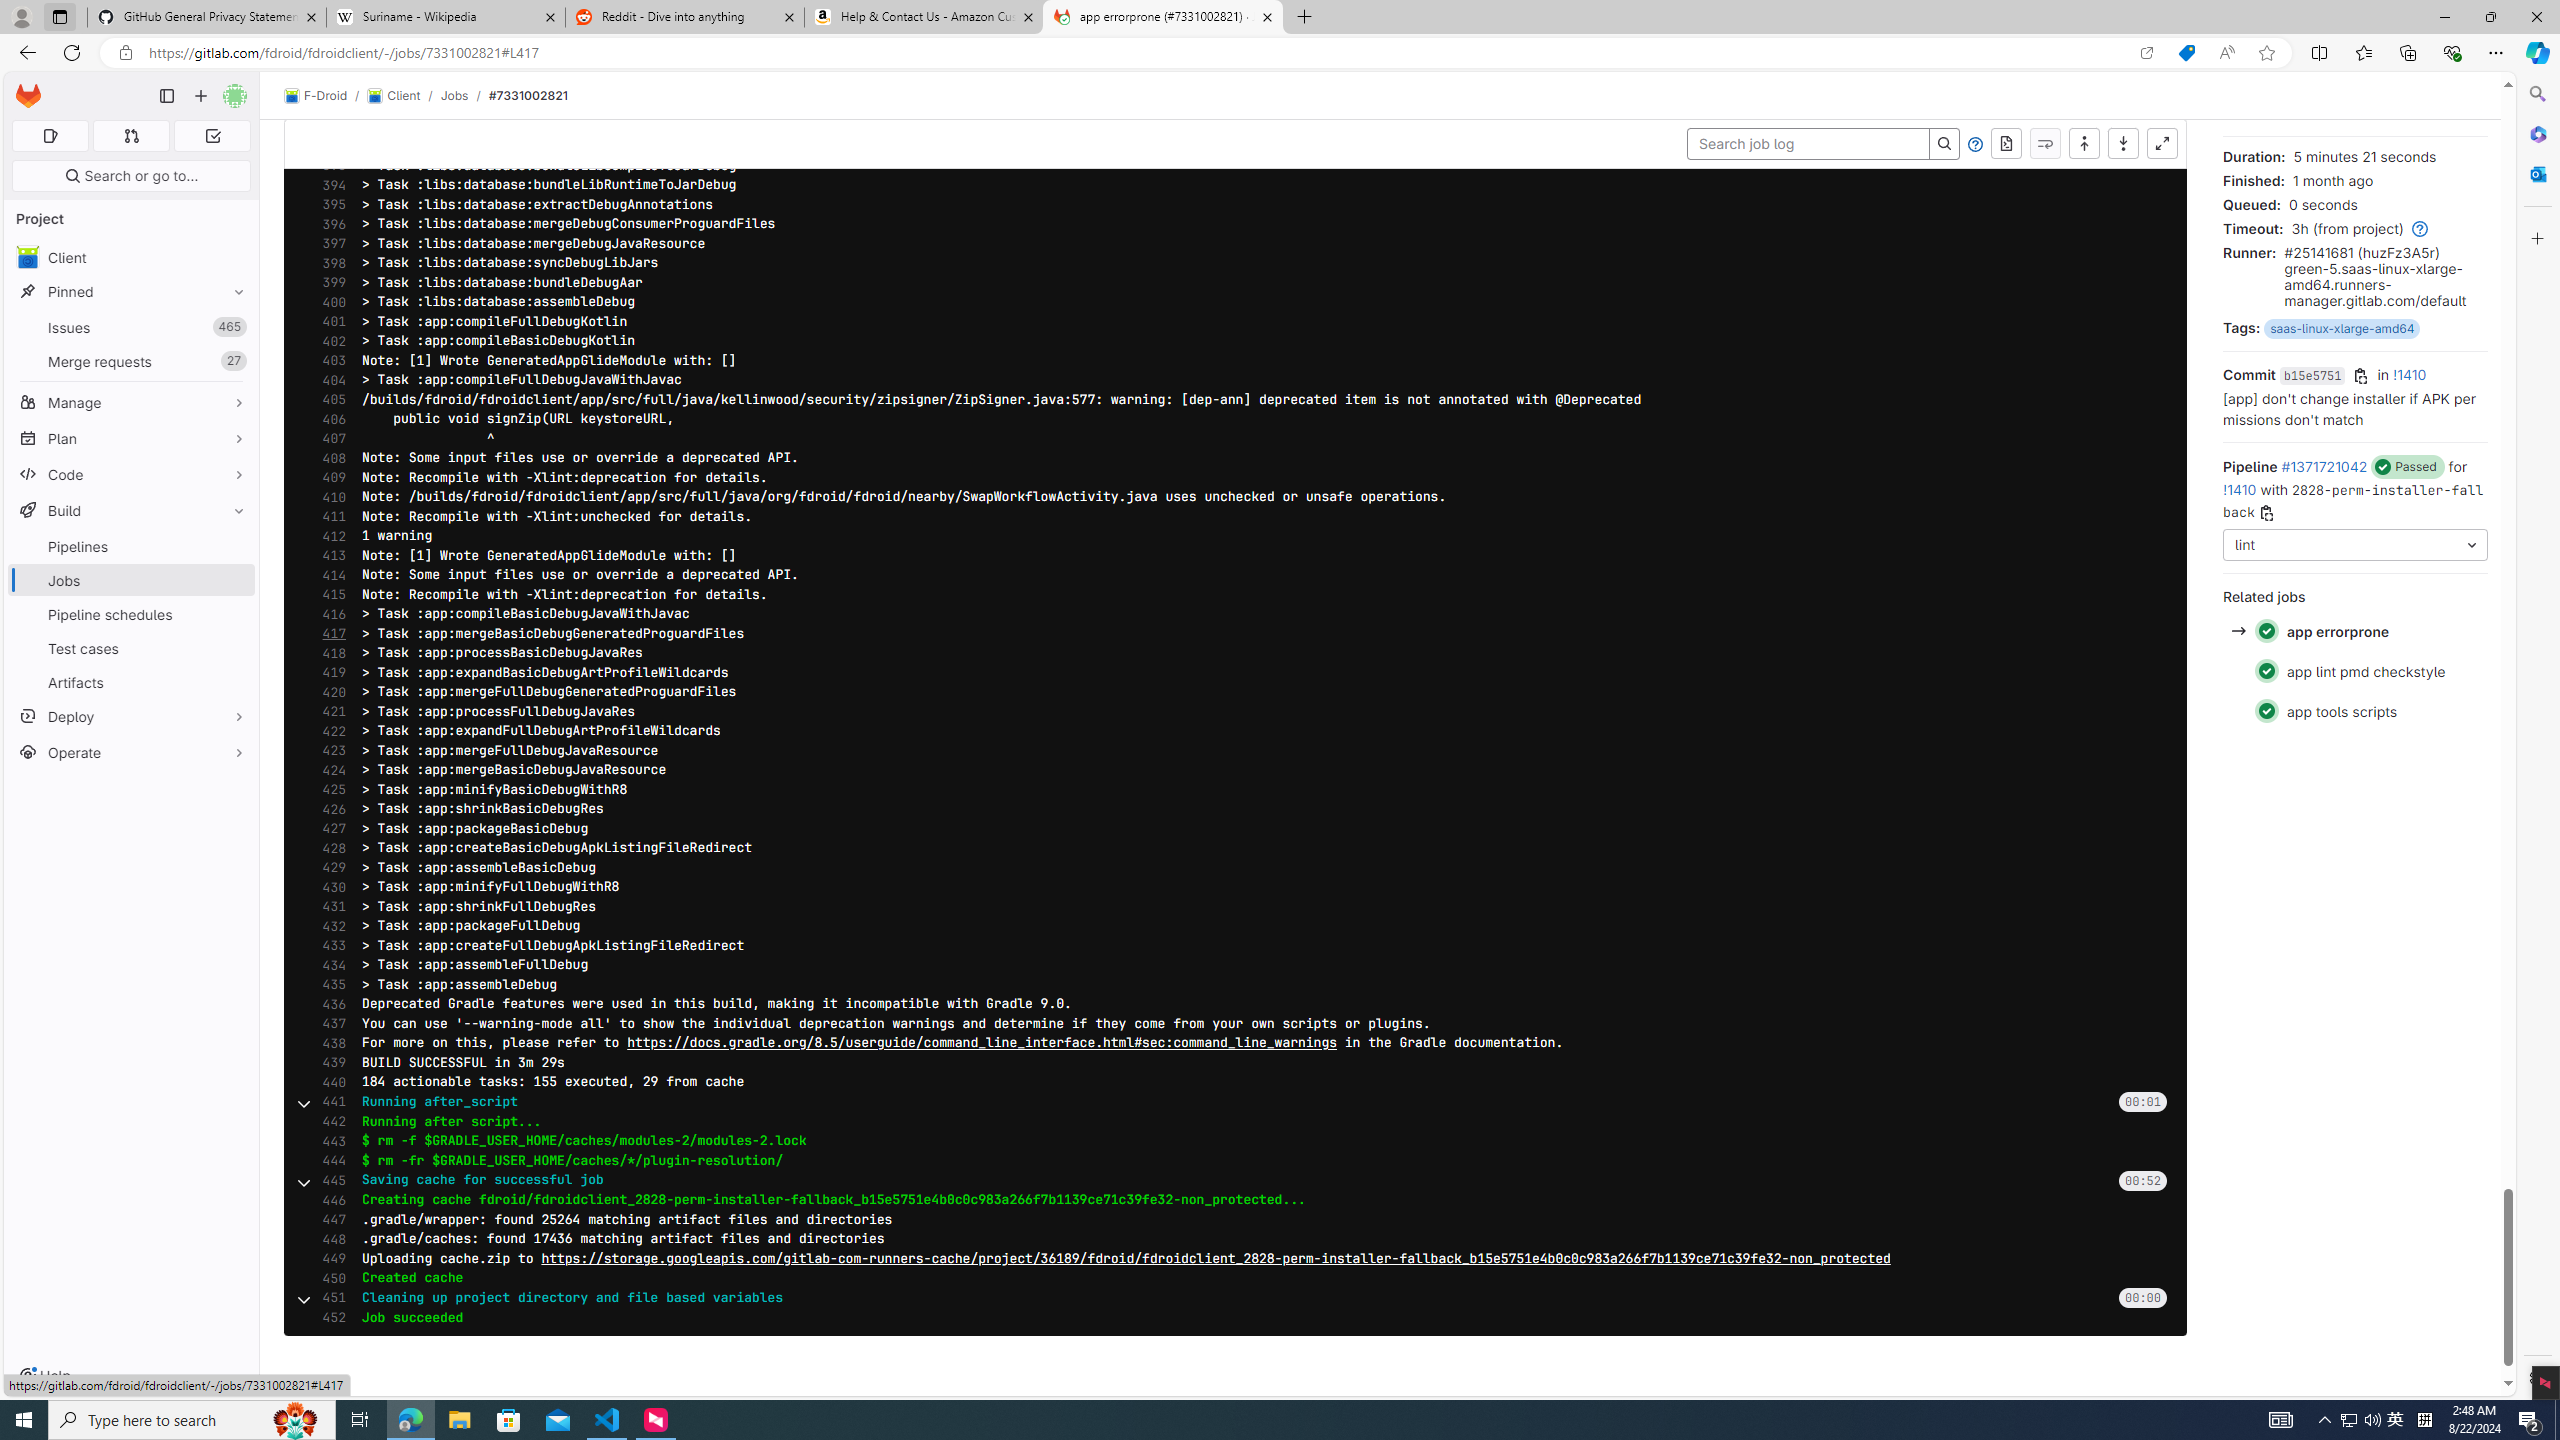 The height and width of the screenshot is (1440, 2560). Describe the element at coordinates (328, 419) in the screenshot. I see `406` at that location.